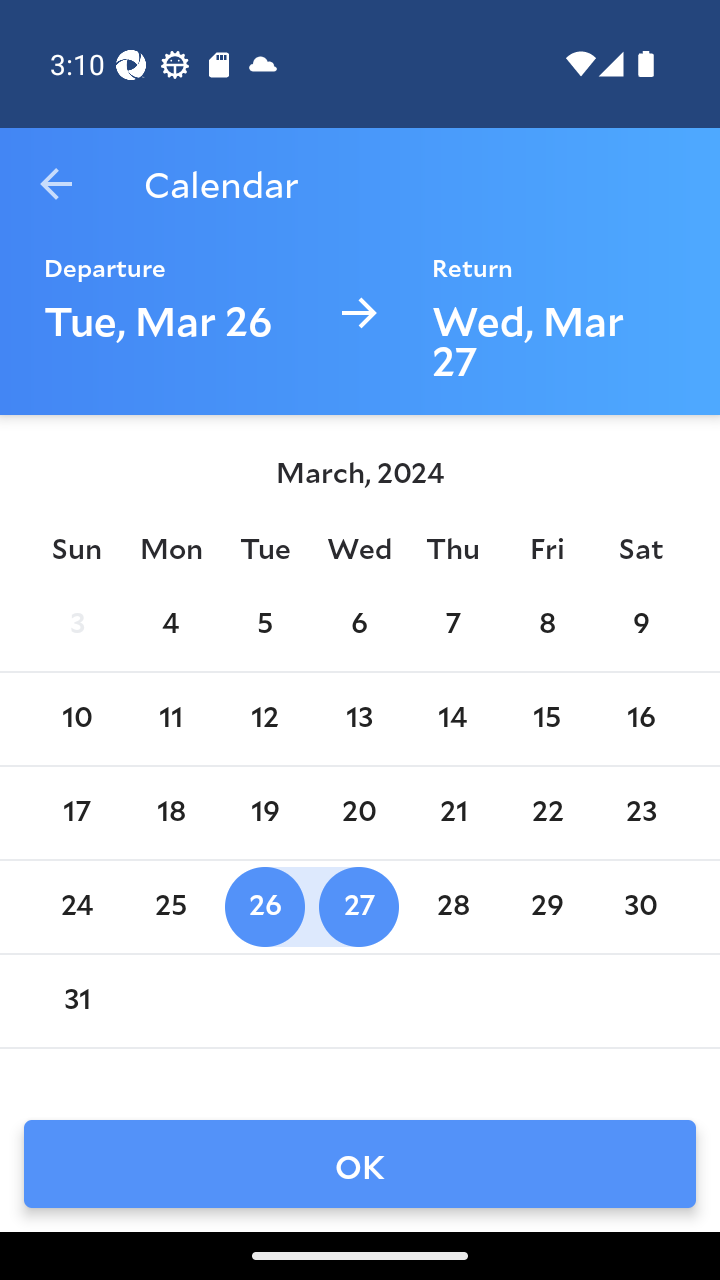 This screenshot has width=720, height=1280. What do you see at coordinates (264, 624) in the screenshot?
I see `5` at bounding box center [264, 624].